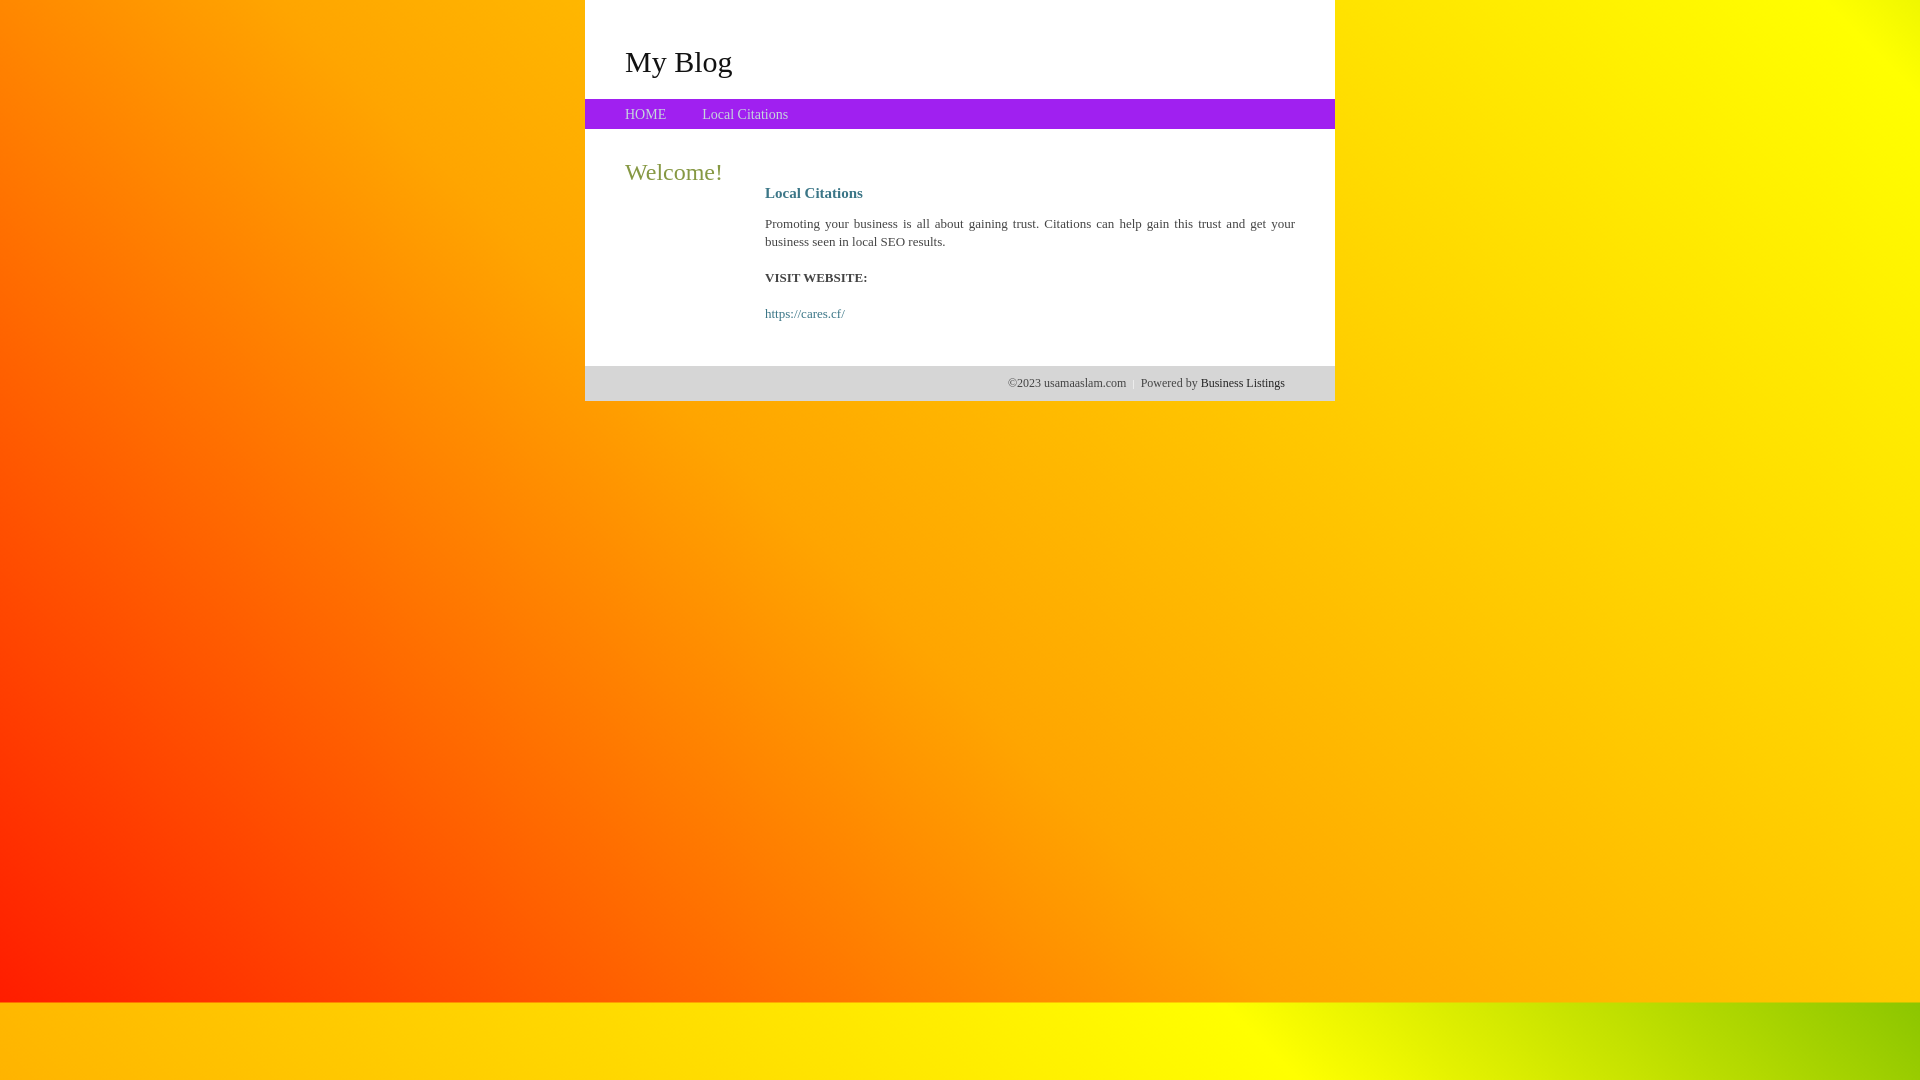 The width and height of the screenshot is (1920, 1080). Describe the element at coordinates (646, 114) in the screenshot. I see `HOME` at that location.